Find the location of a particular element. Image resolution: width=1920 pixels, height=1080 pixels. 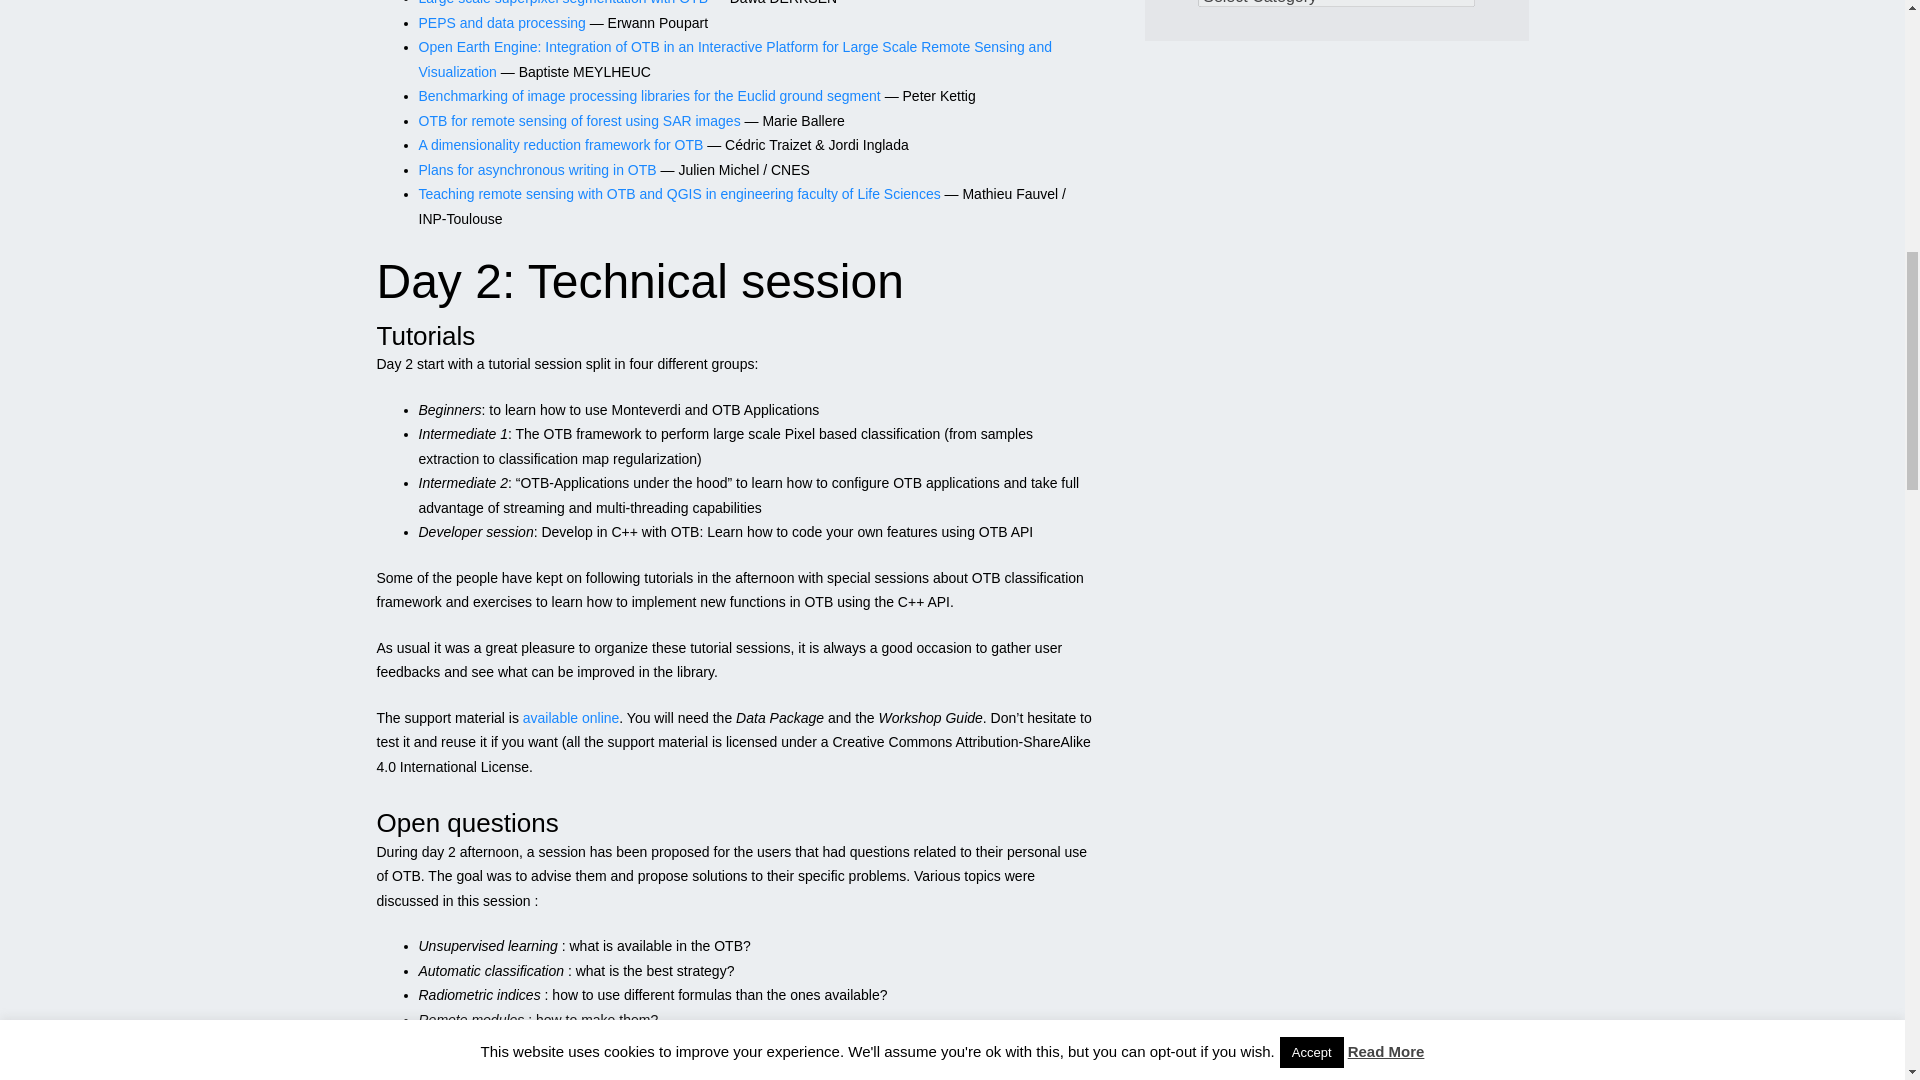

PEPS and data processing is located at coordinates (502, 23).